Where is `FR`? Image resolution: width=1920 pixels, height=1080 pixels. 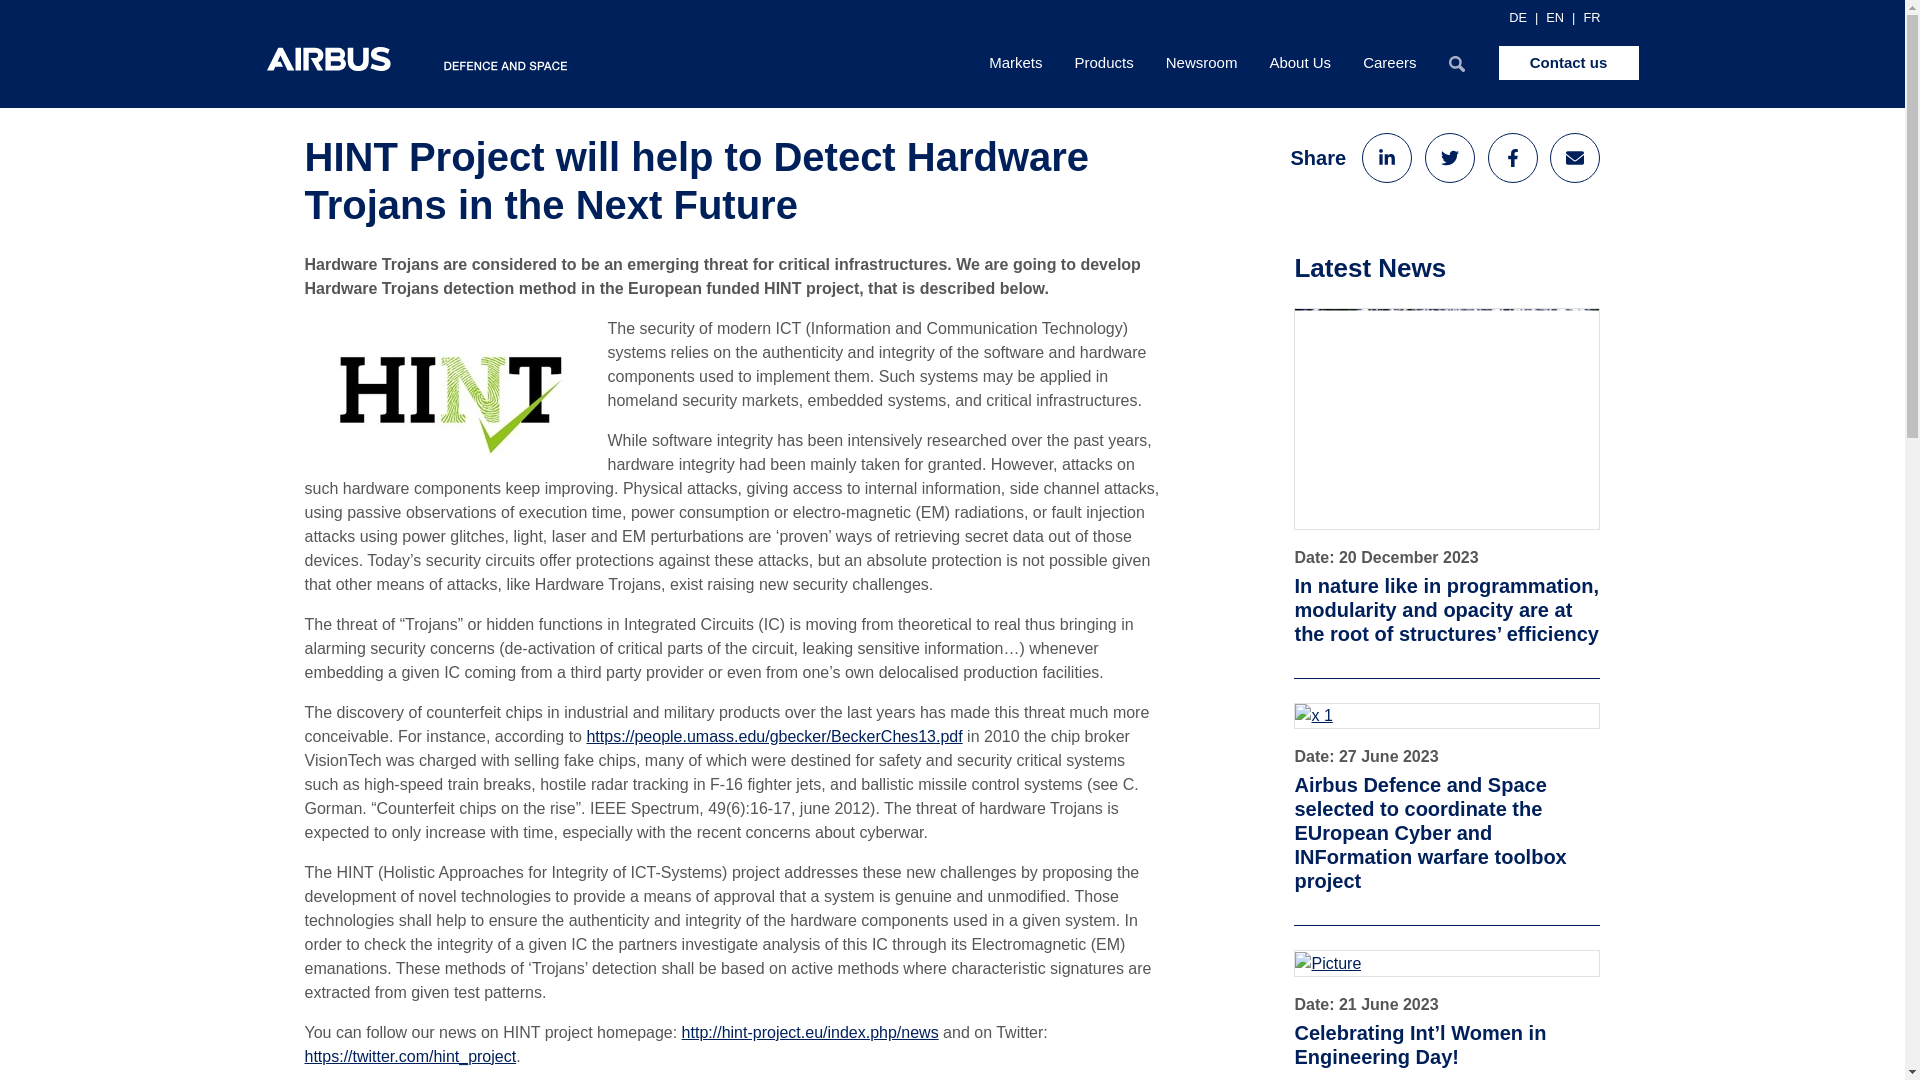 FR is located at coordinates (1590, 17).